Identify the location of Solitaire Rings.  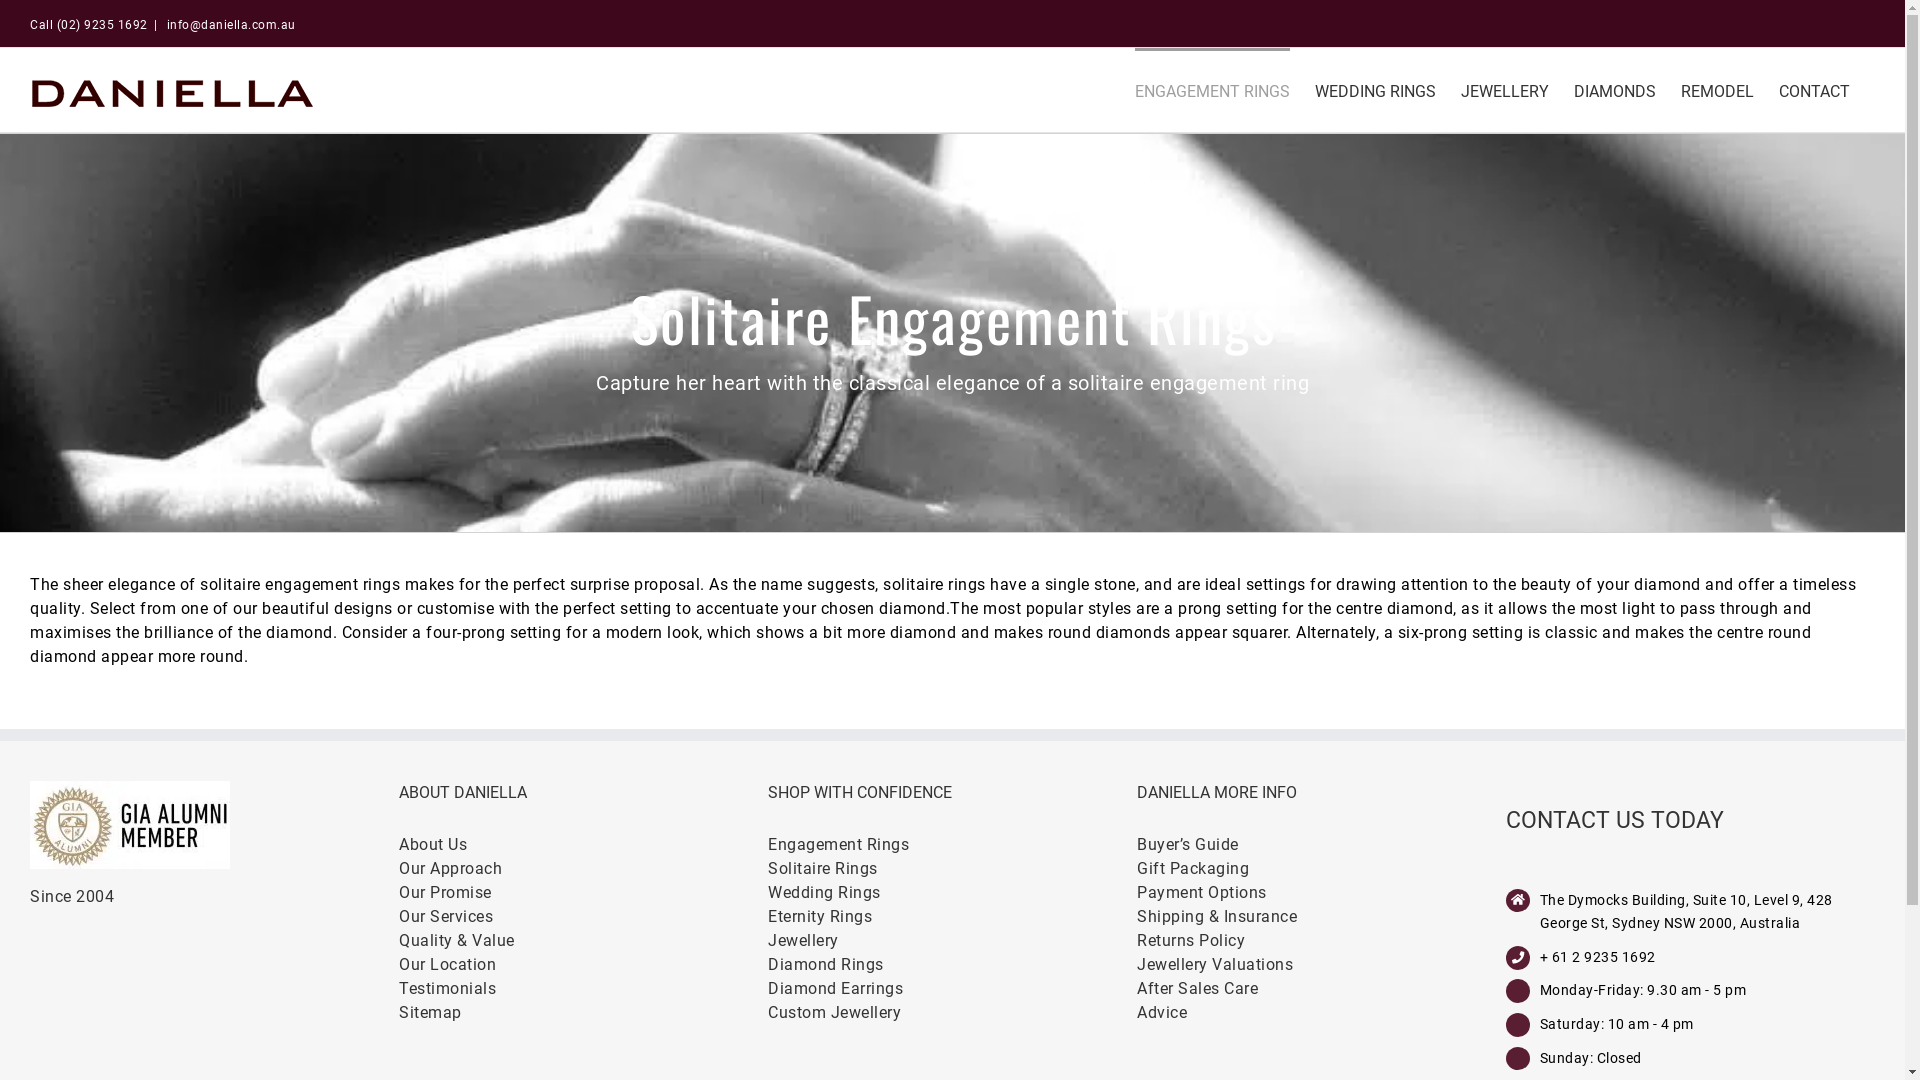
(952, 869).